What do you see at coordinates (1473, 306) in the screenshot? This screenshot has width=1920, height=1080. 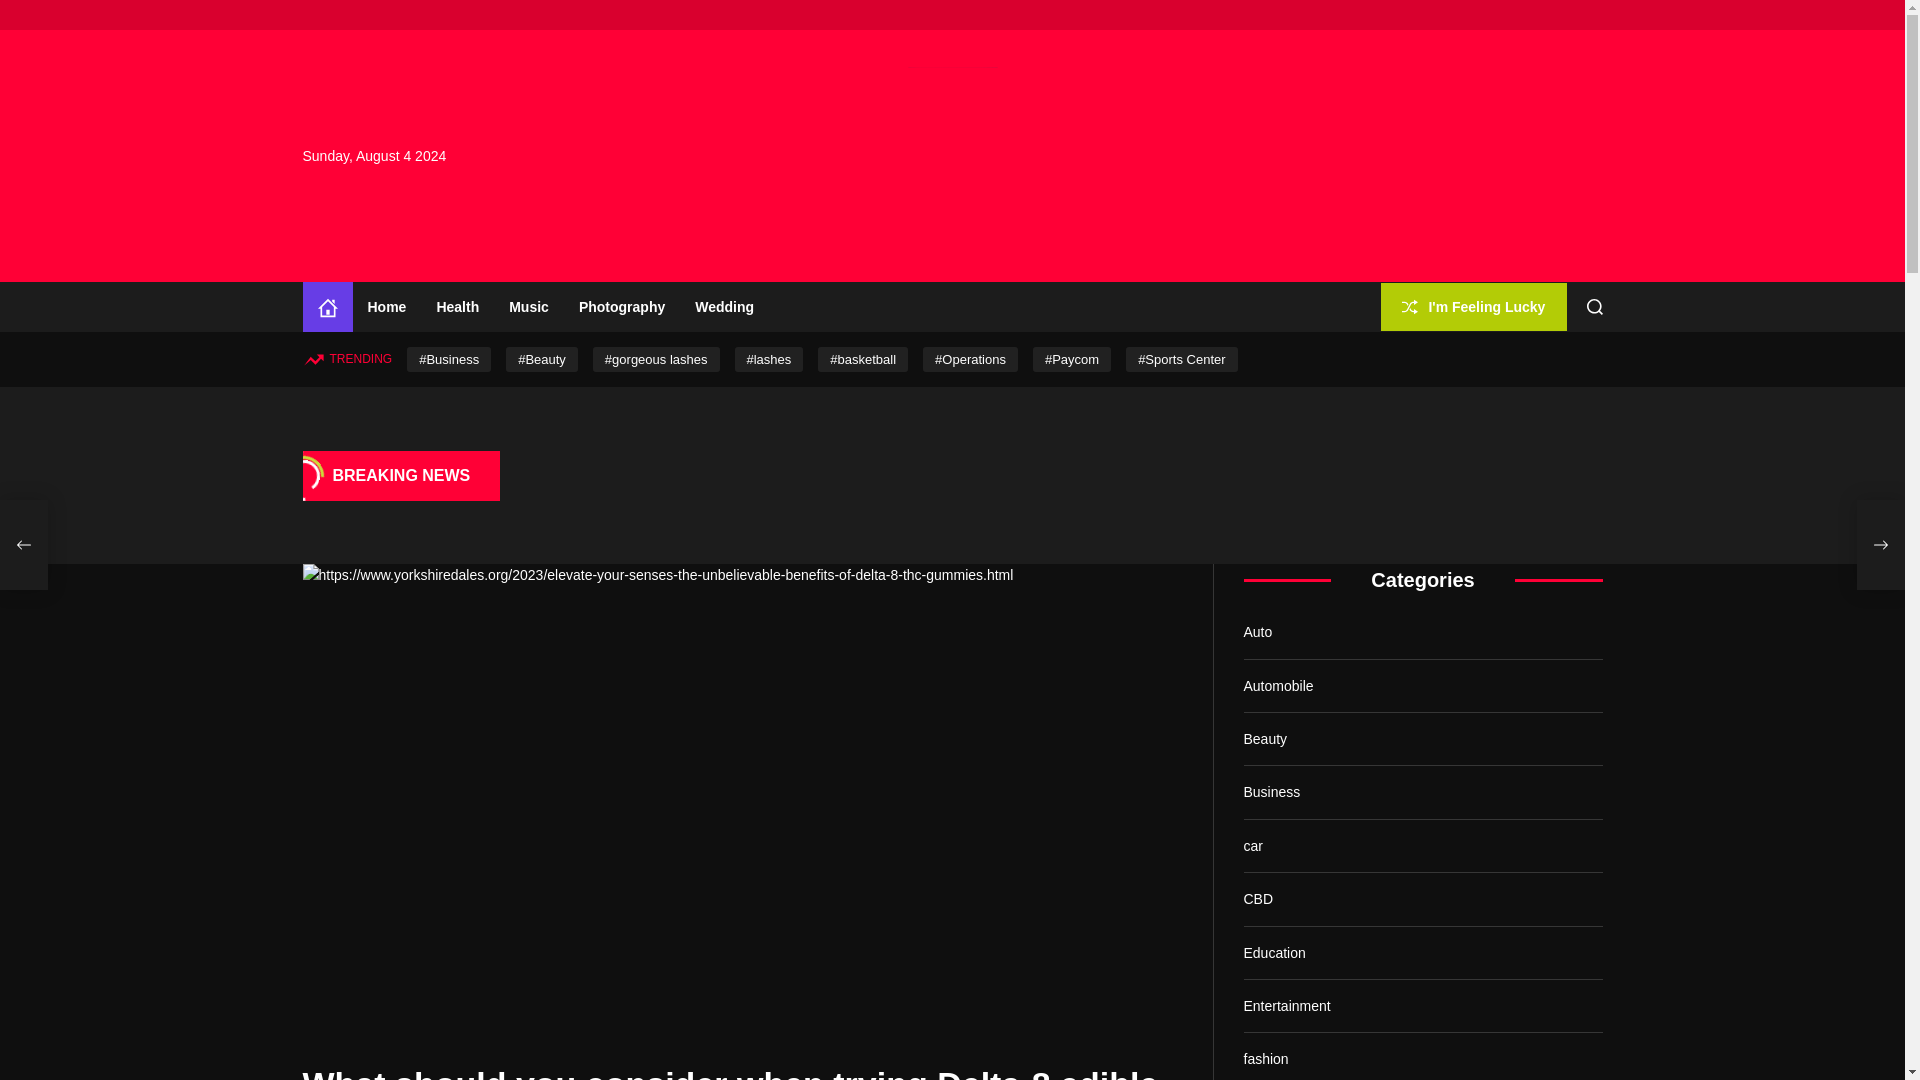 I see `I'm Feeling Lucky` at bounding box center [1473, 306].